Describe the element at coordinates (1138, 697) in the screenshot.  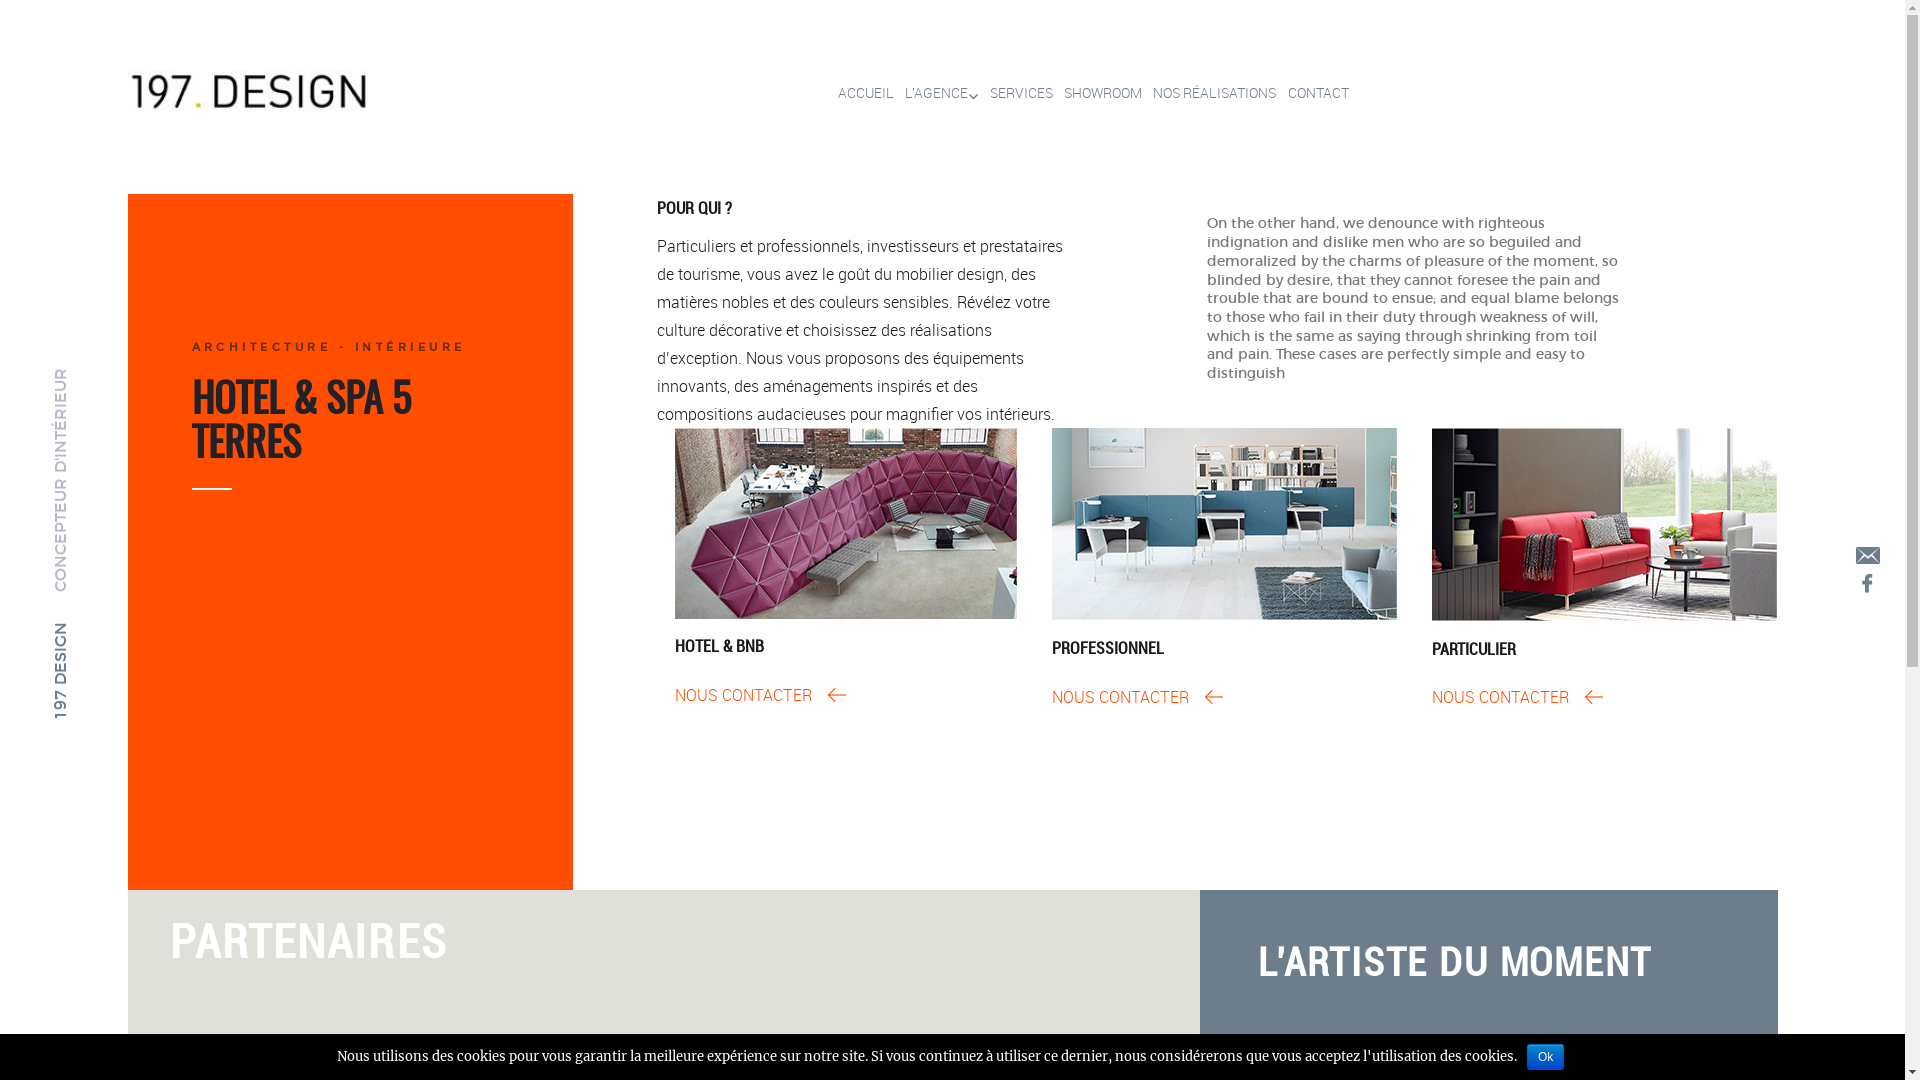
I see `NOUS CONTACTER` at that location.